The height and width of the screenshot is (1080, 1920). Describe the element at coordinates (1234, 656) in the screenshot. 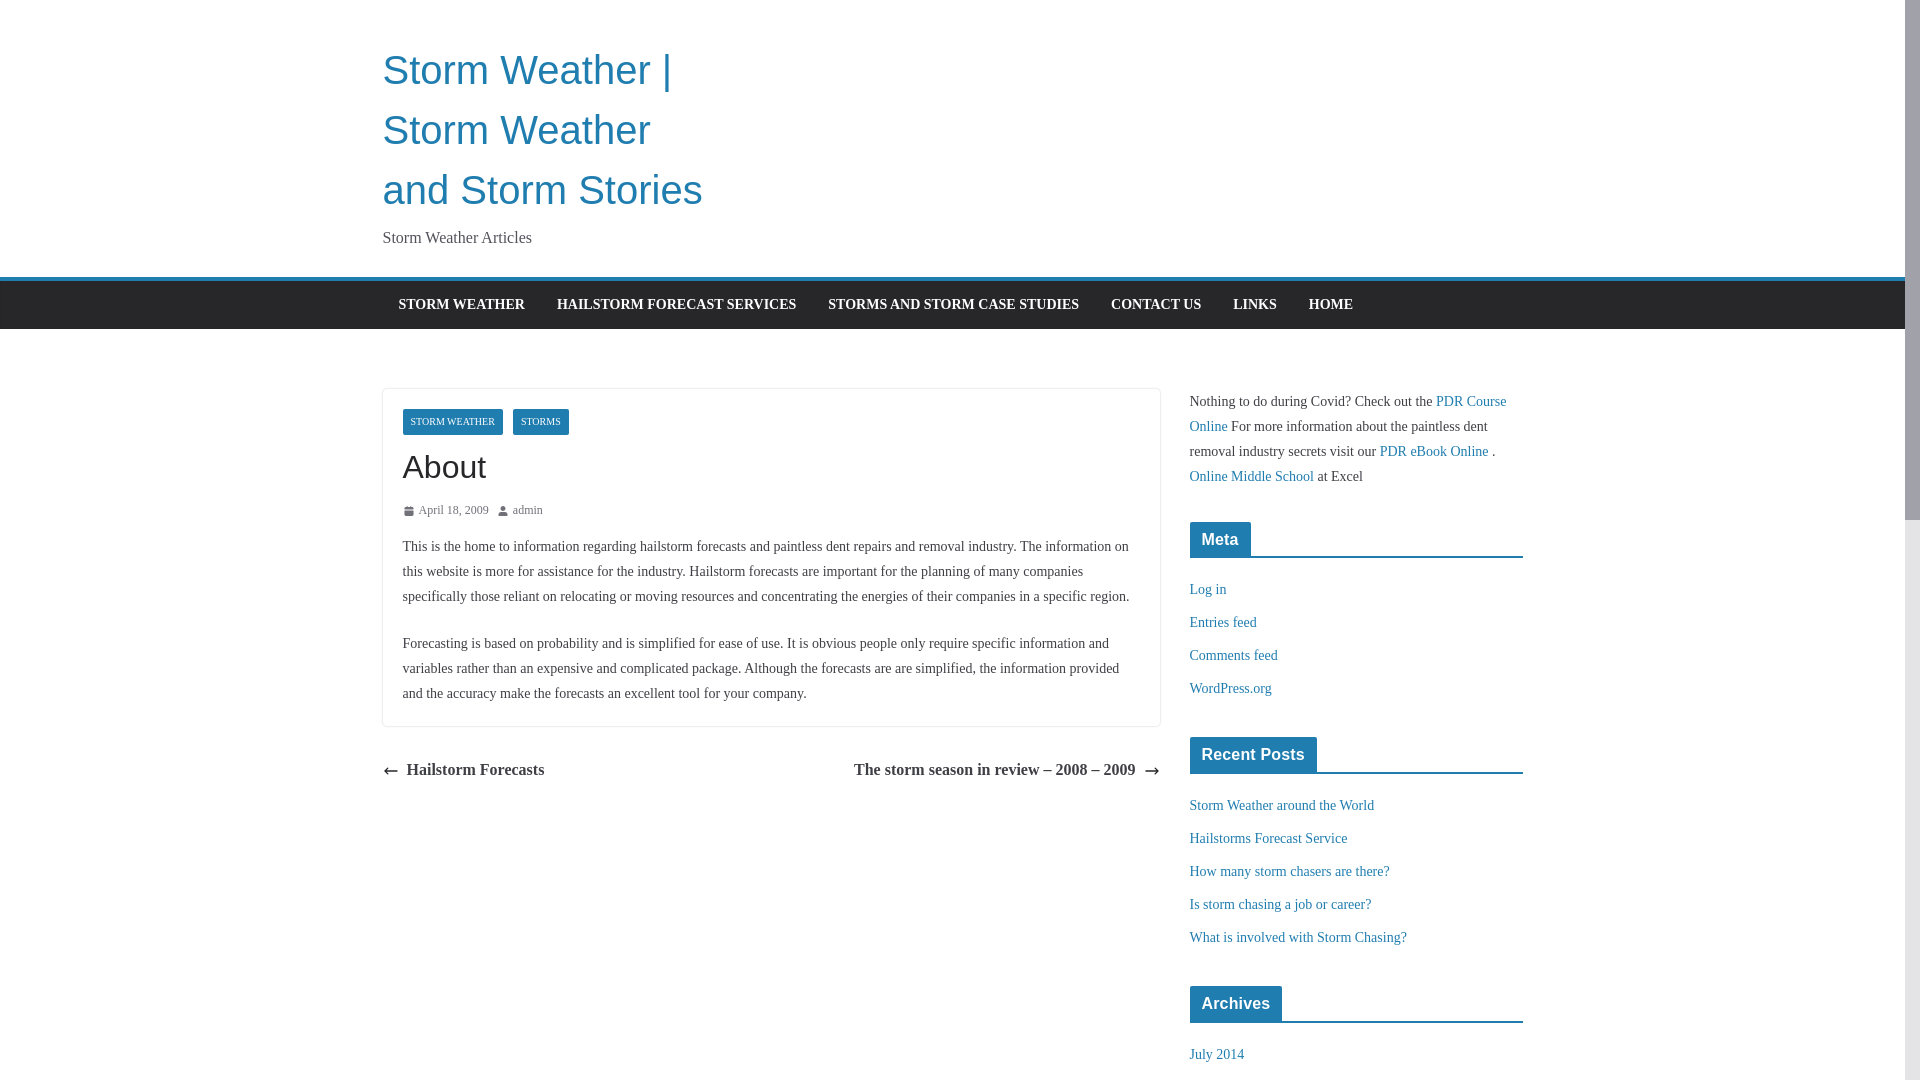

I see `Comments feed` at that location.